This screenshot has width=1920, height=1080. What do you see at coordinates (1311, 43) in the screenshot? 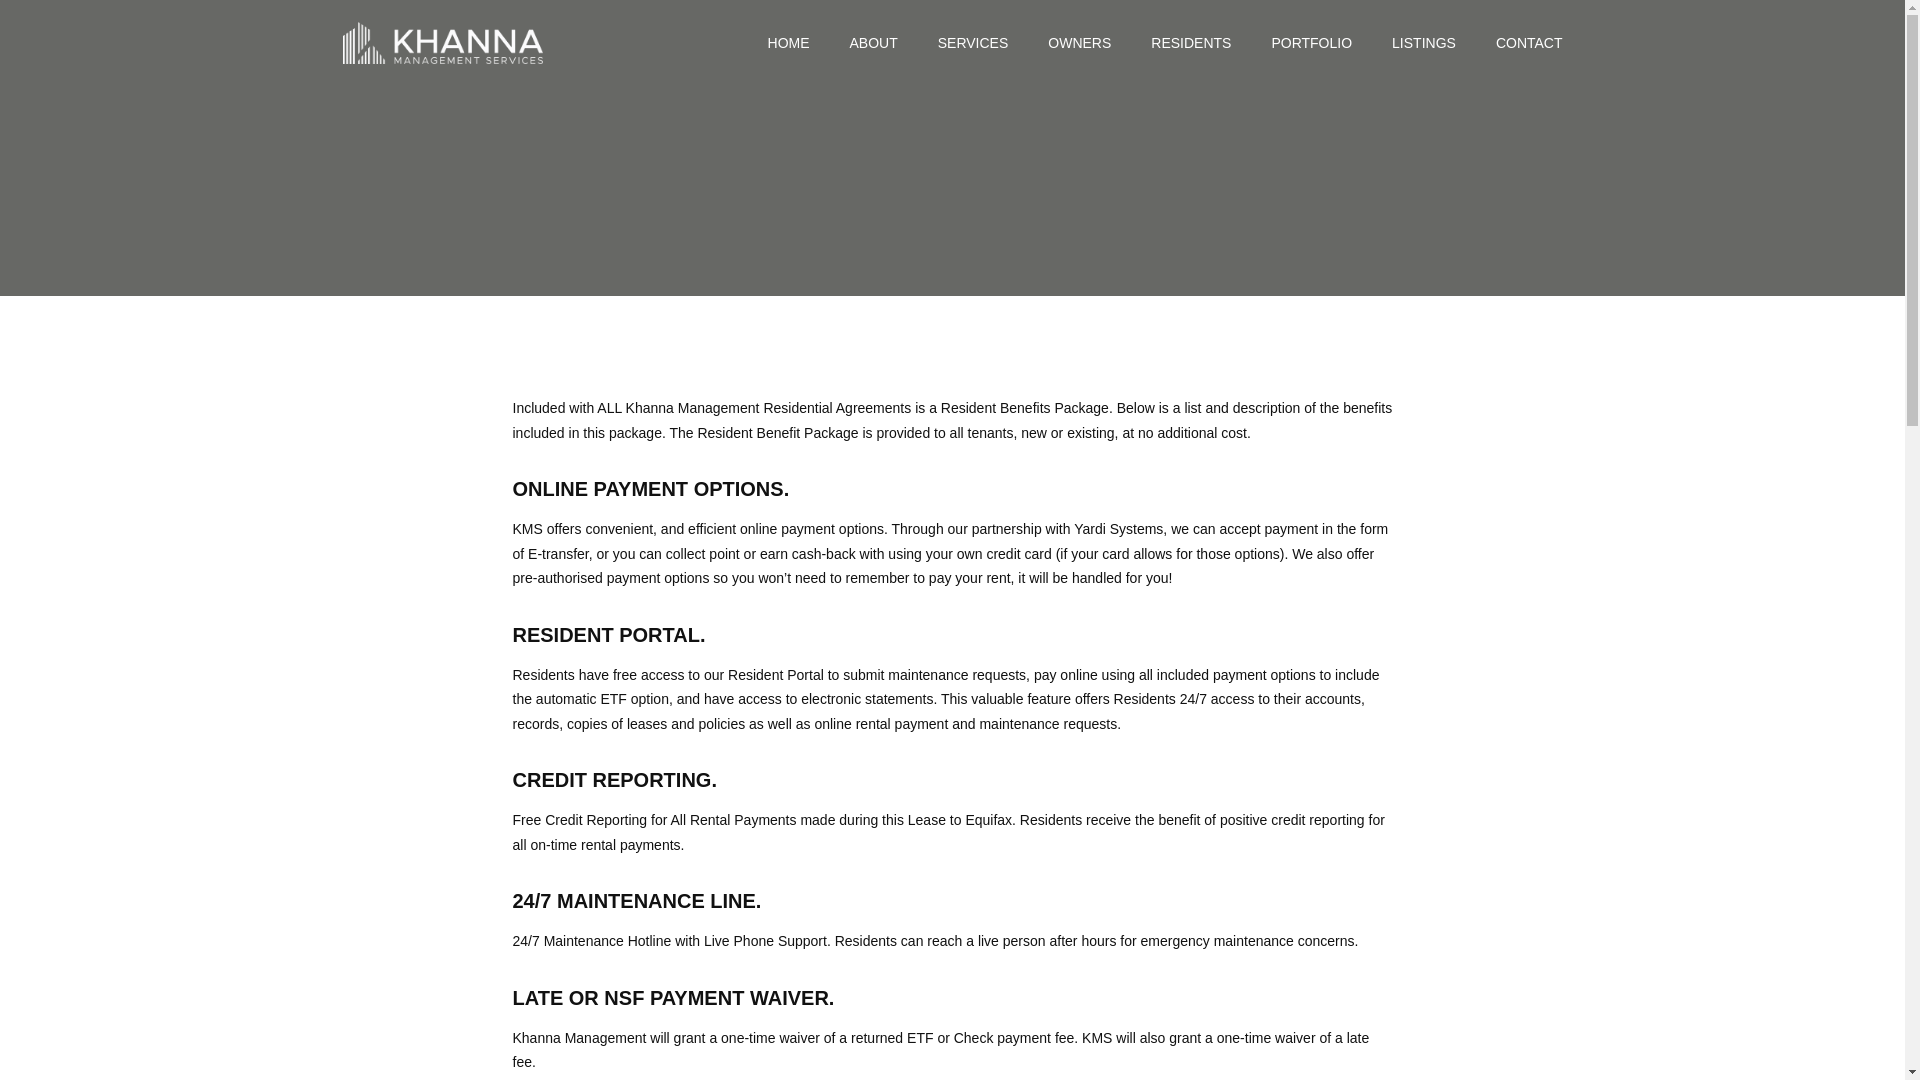
I see `PORTFOLIO` at bounding box center [1311, 43].